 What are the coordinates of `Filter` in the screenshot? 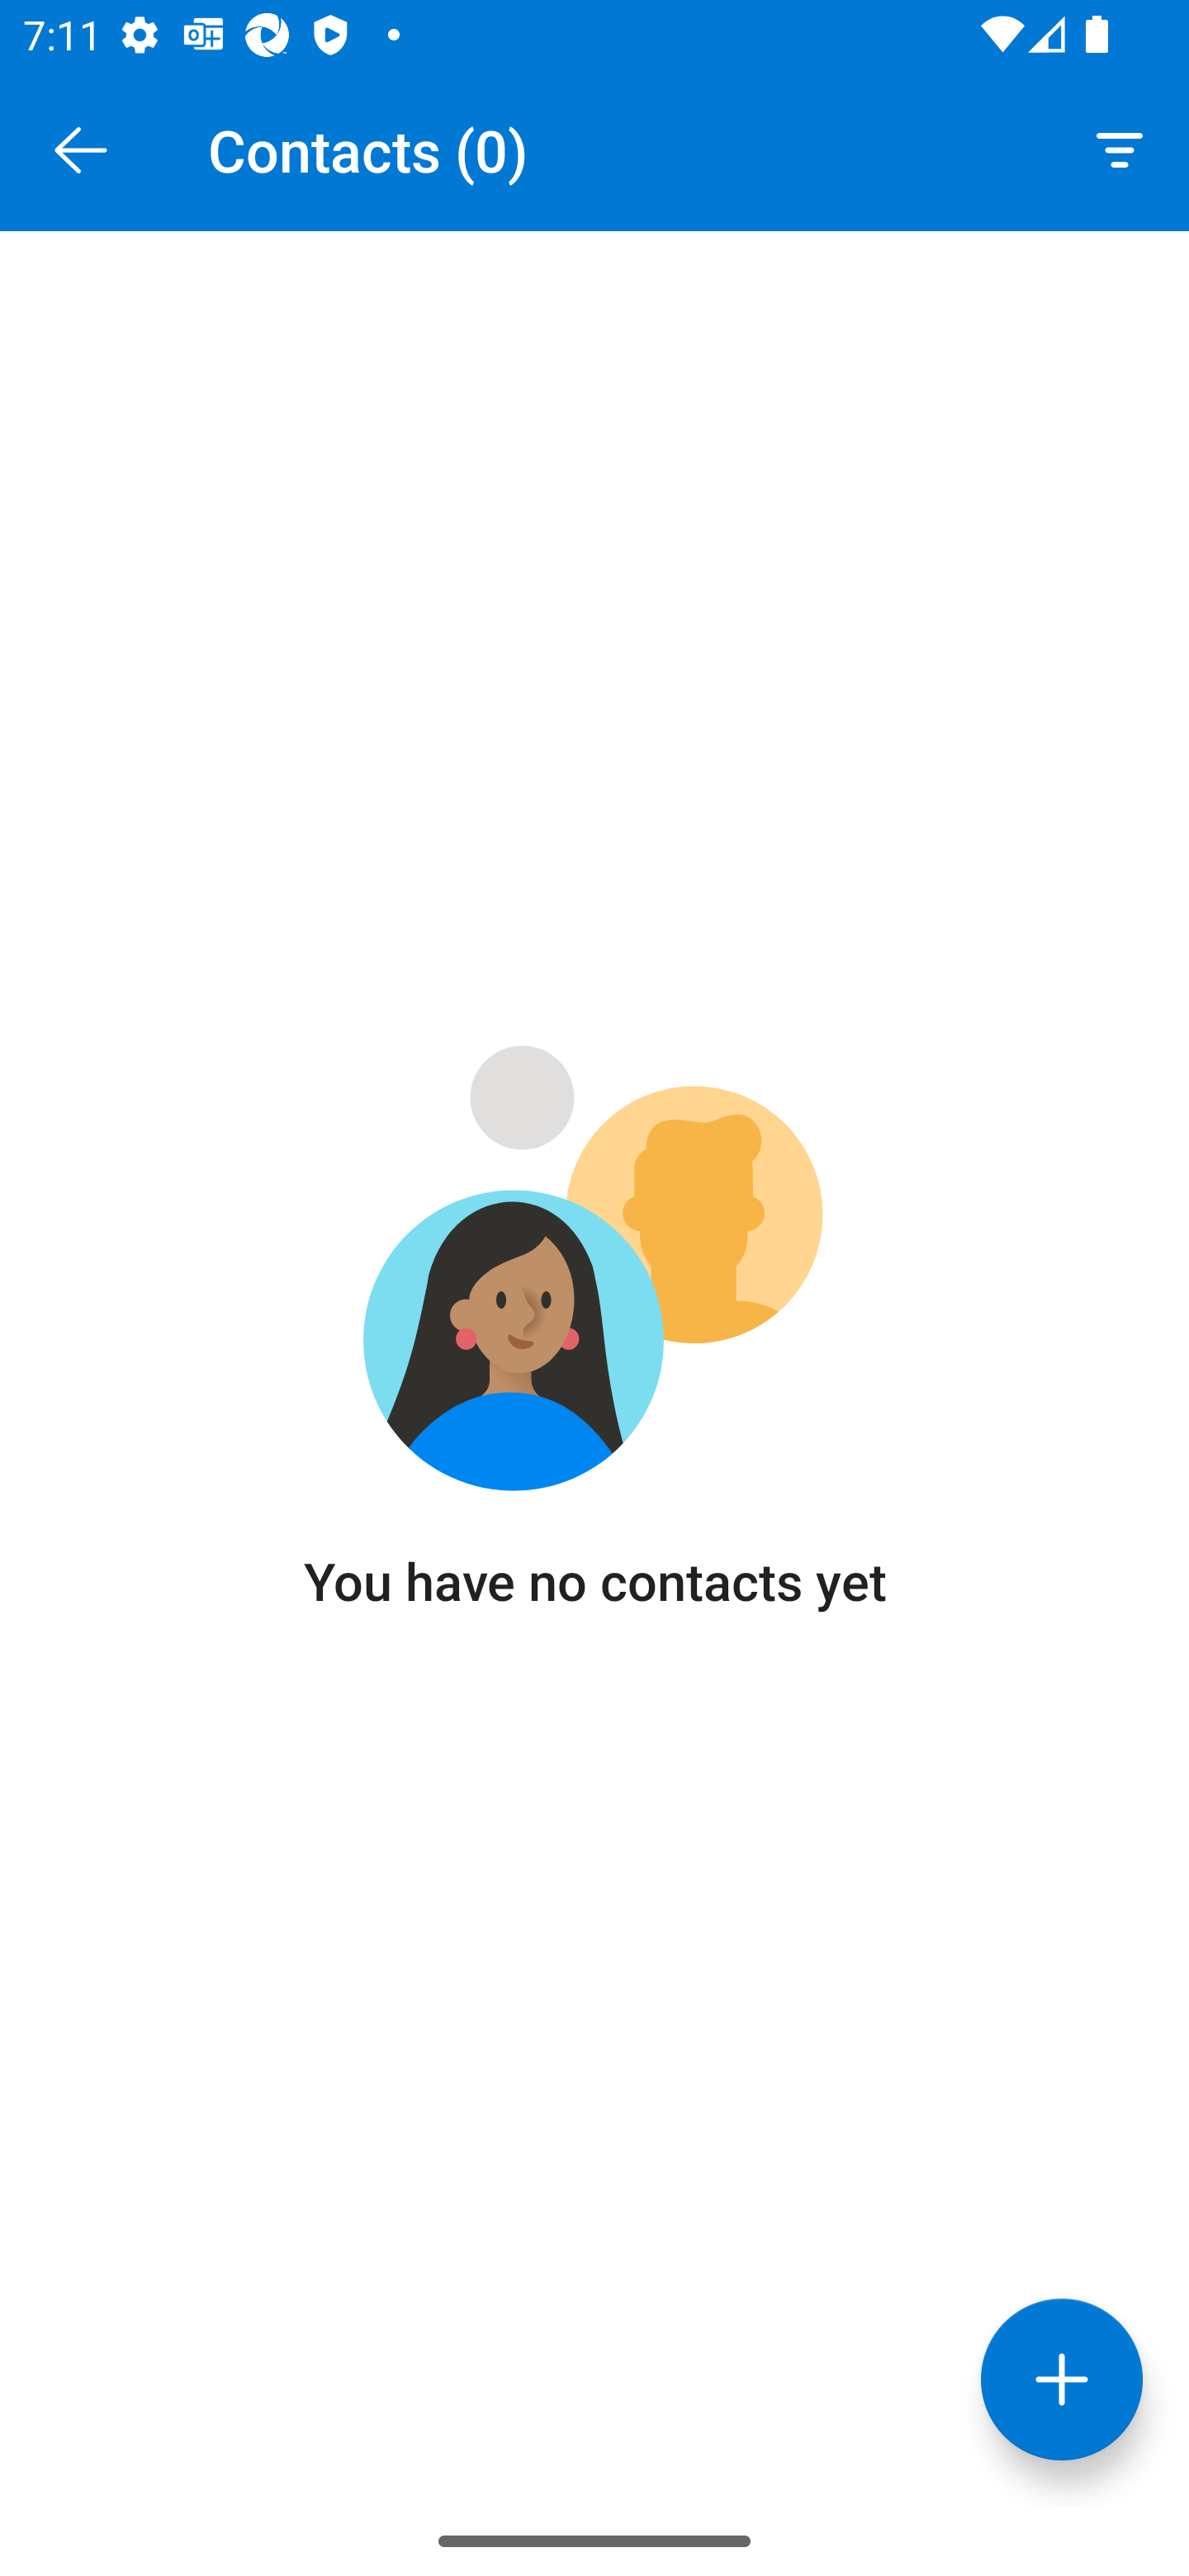 It's located at (1120, 149).